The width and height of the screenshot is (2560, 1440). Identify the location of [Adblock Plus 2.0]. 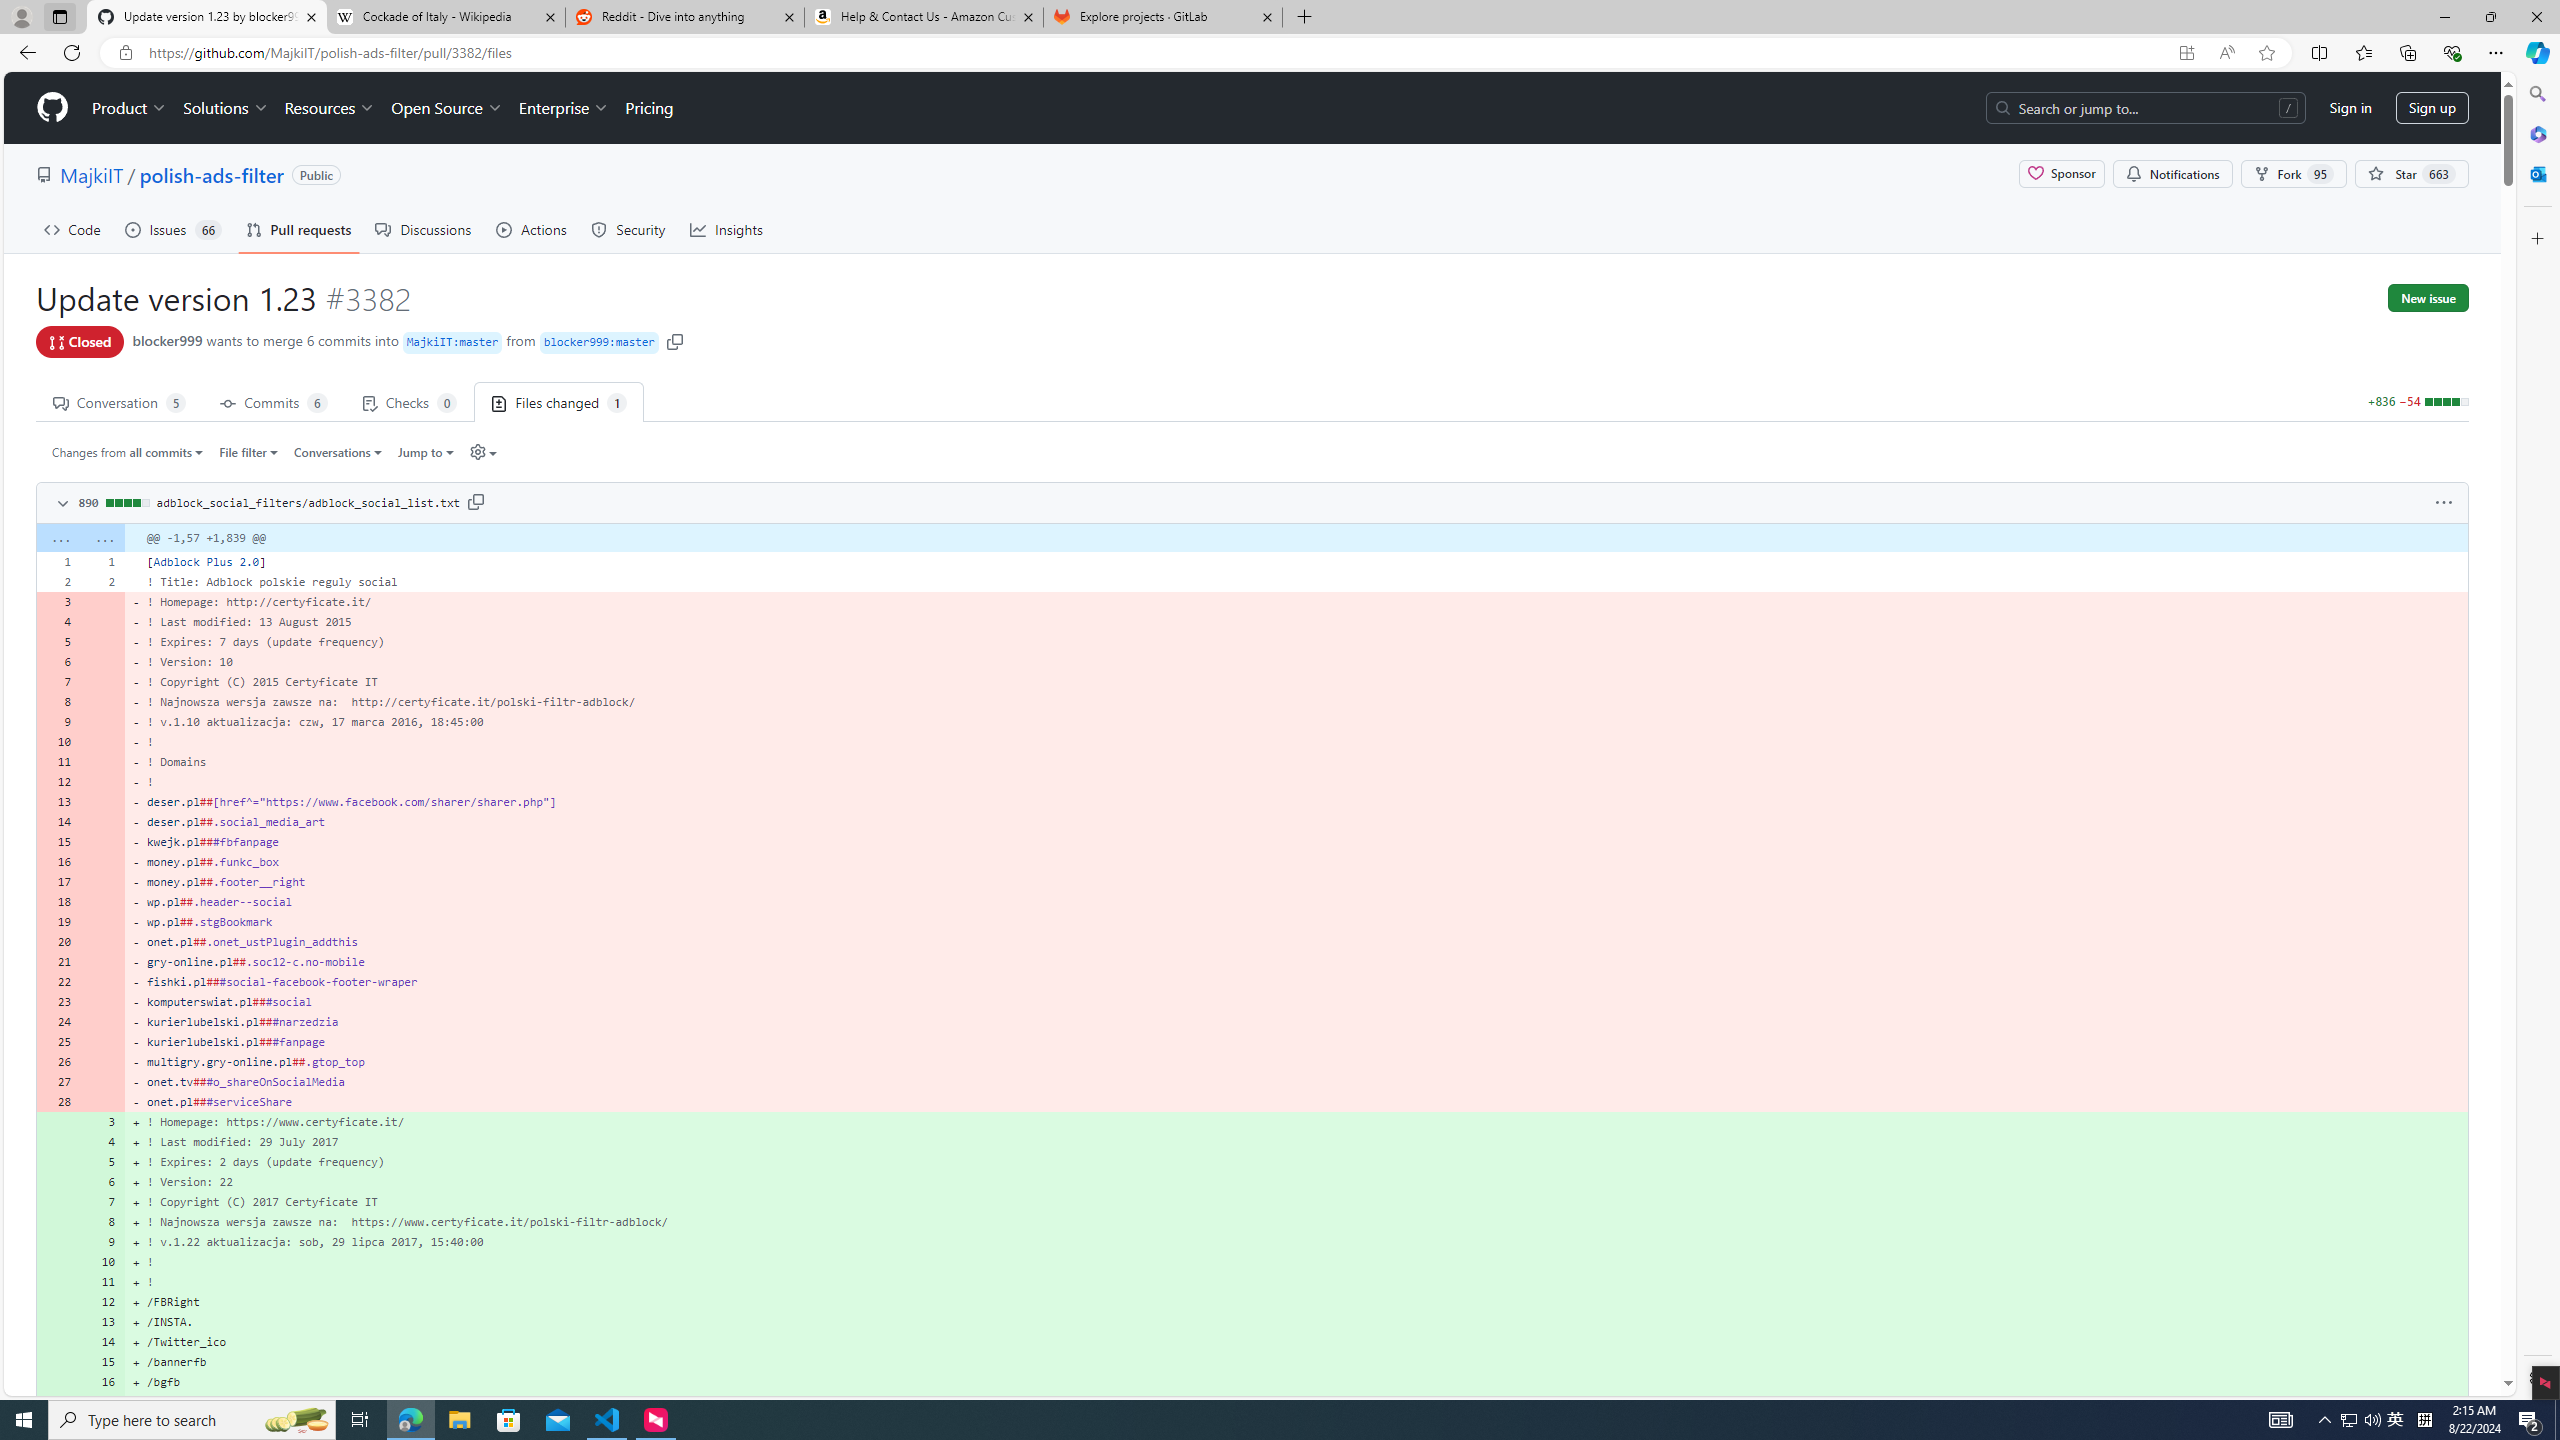
(1296, 561).